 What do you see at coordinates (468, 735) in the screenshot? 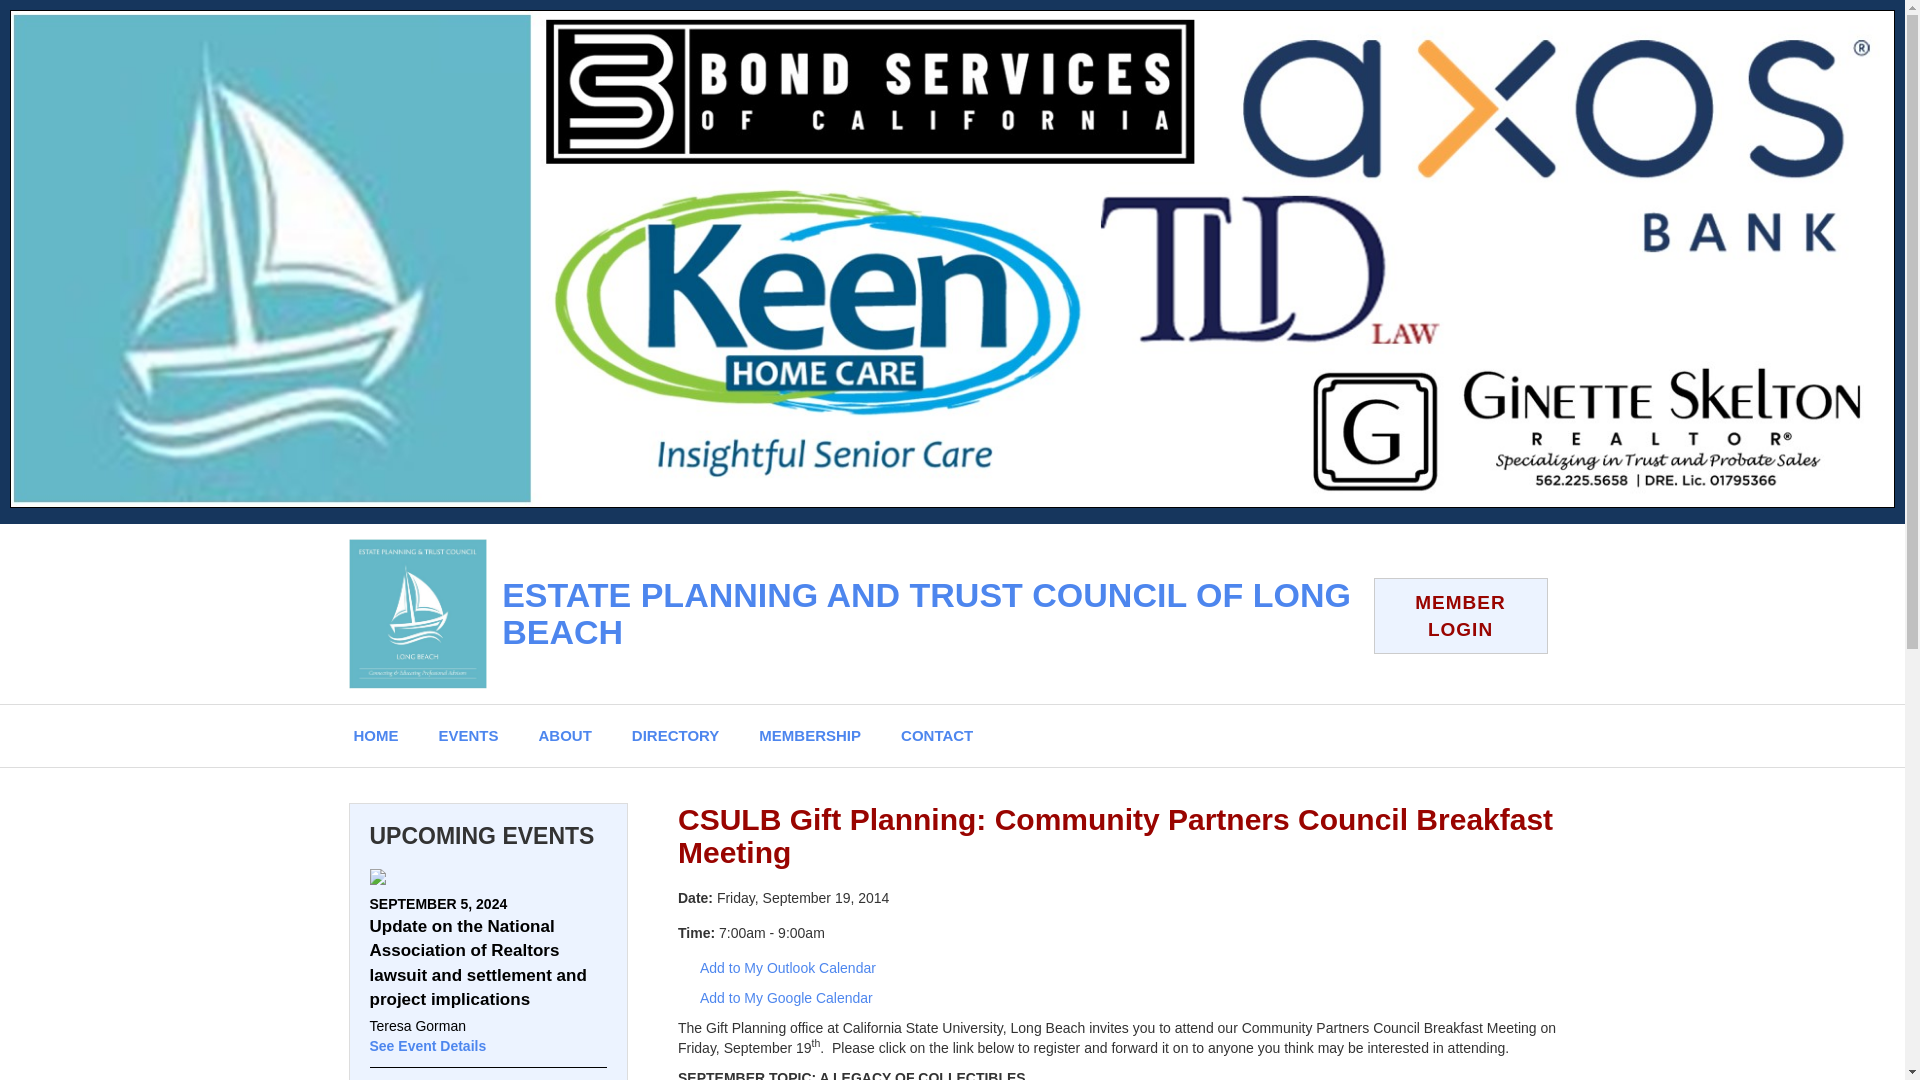
I see `EVENTS` at bounding box center [468, 735].